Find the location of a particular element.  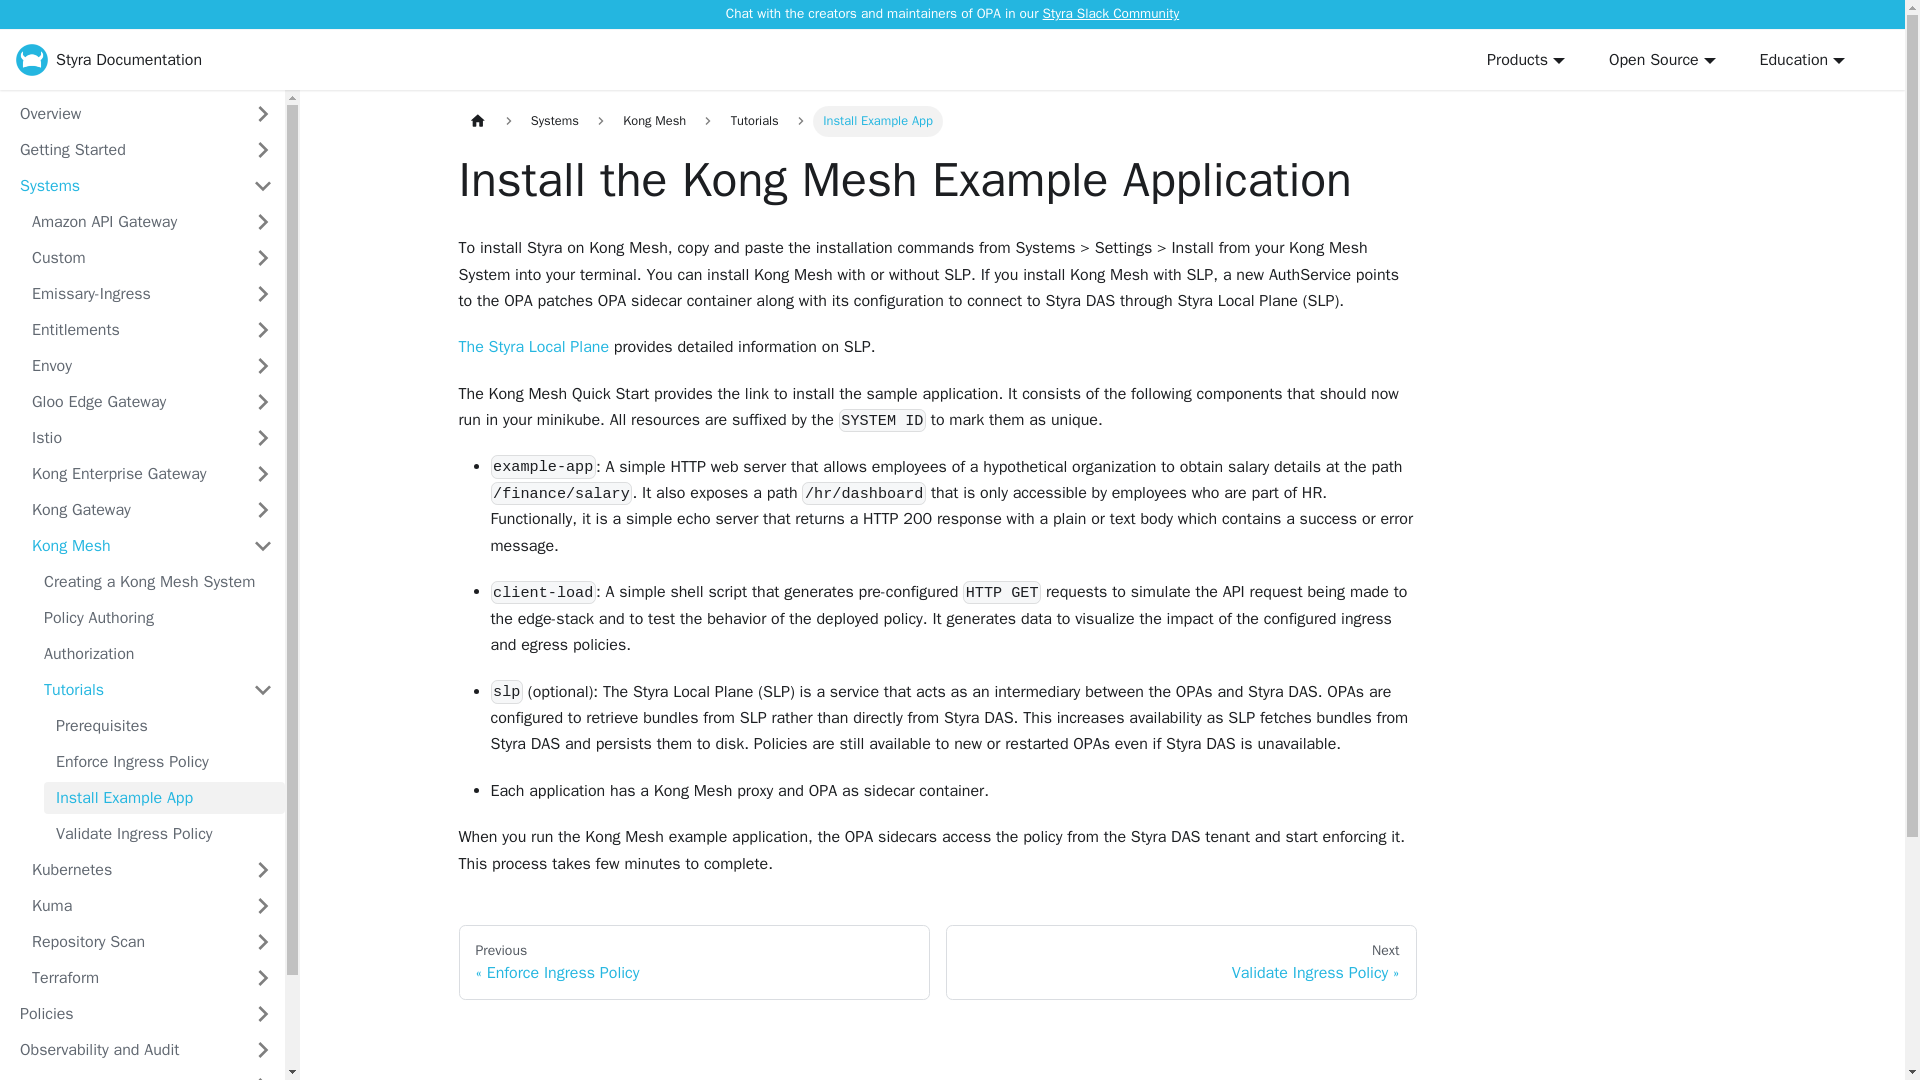

Overview is located at coordinates (124, 114).